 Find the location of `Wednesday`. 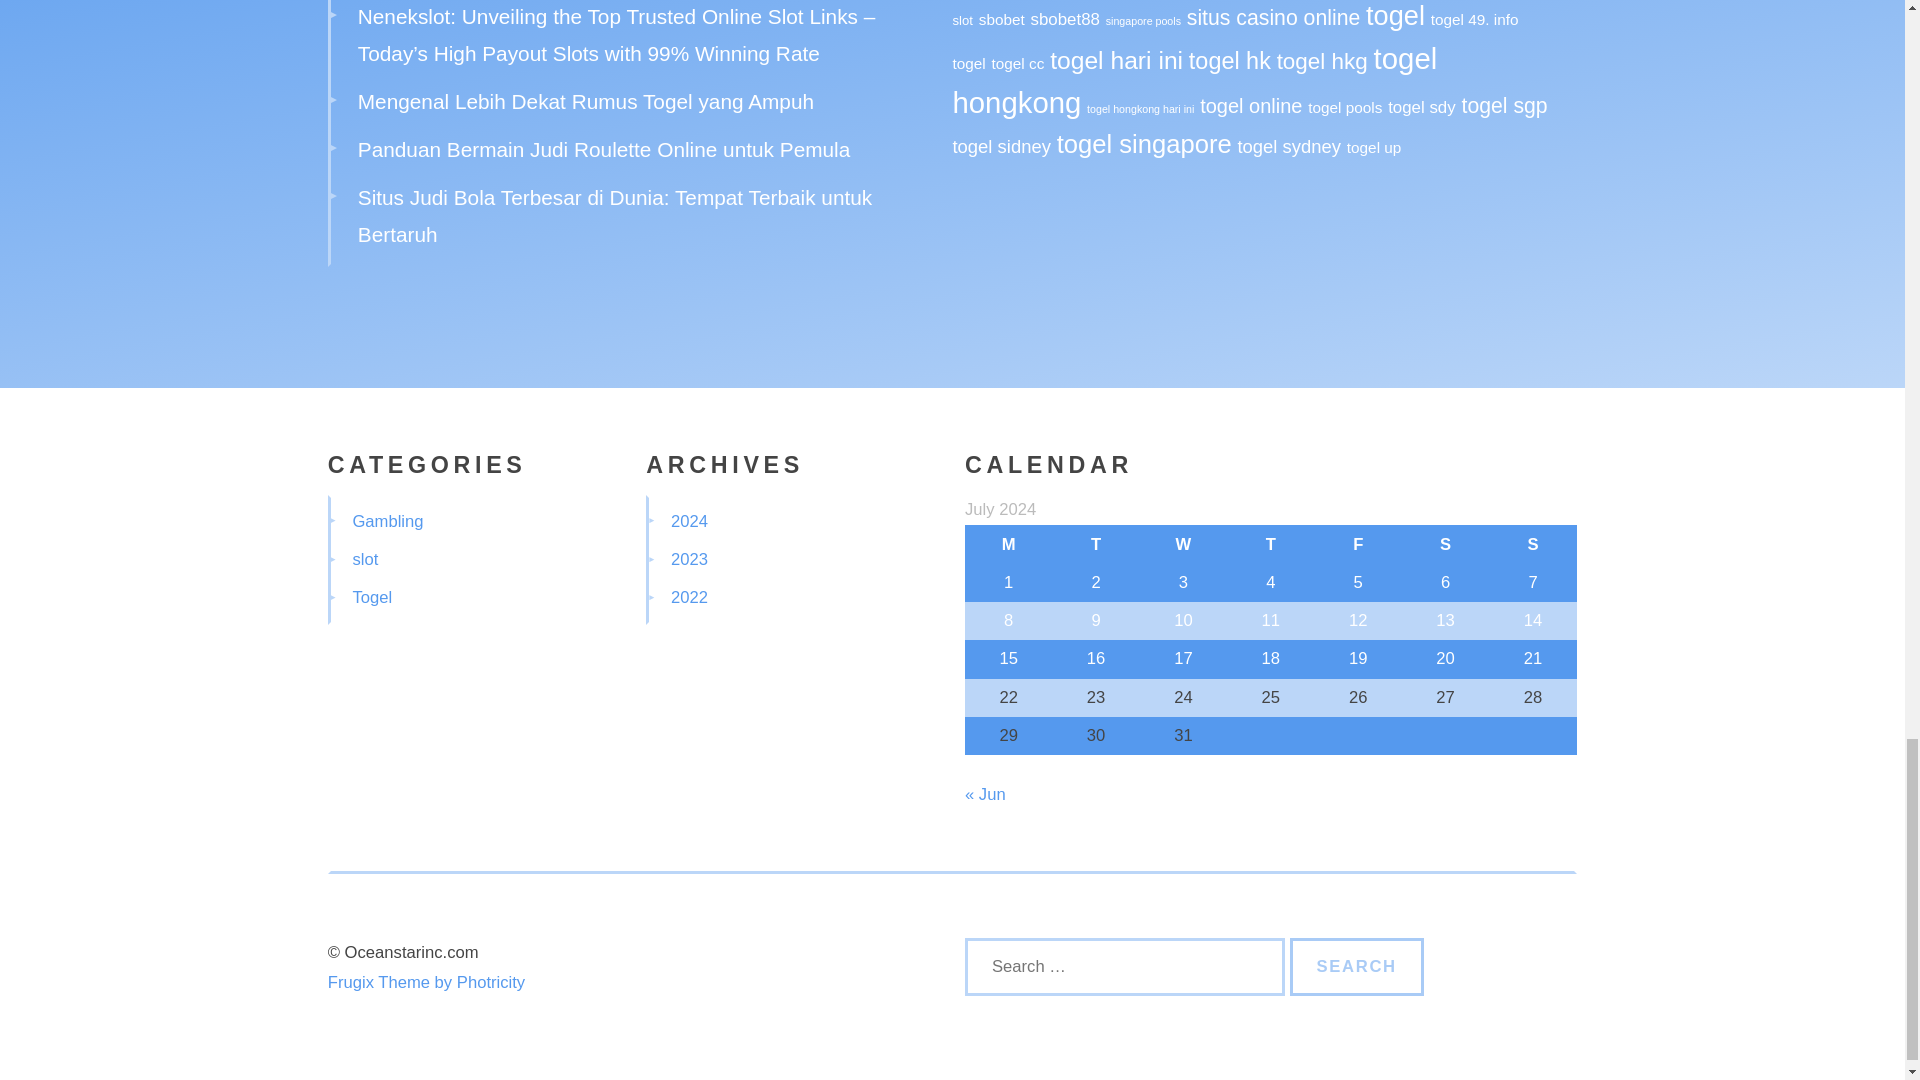

Wednesday is located at coordinates (1183, 543).